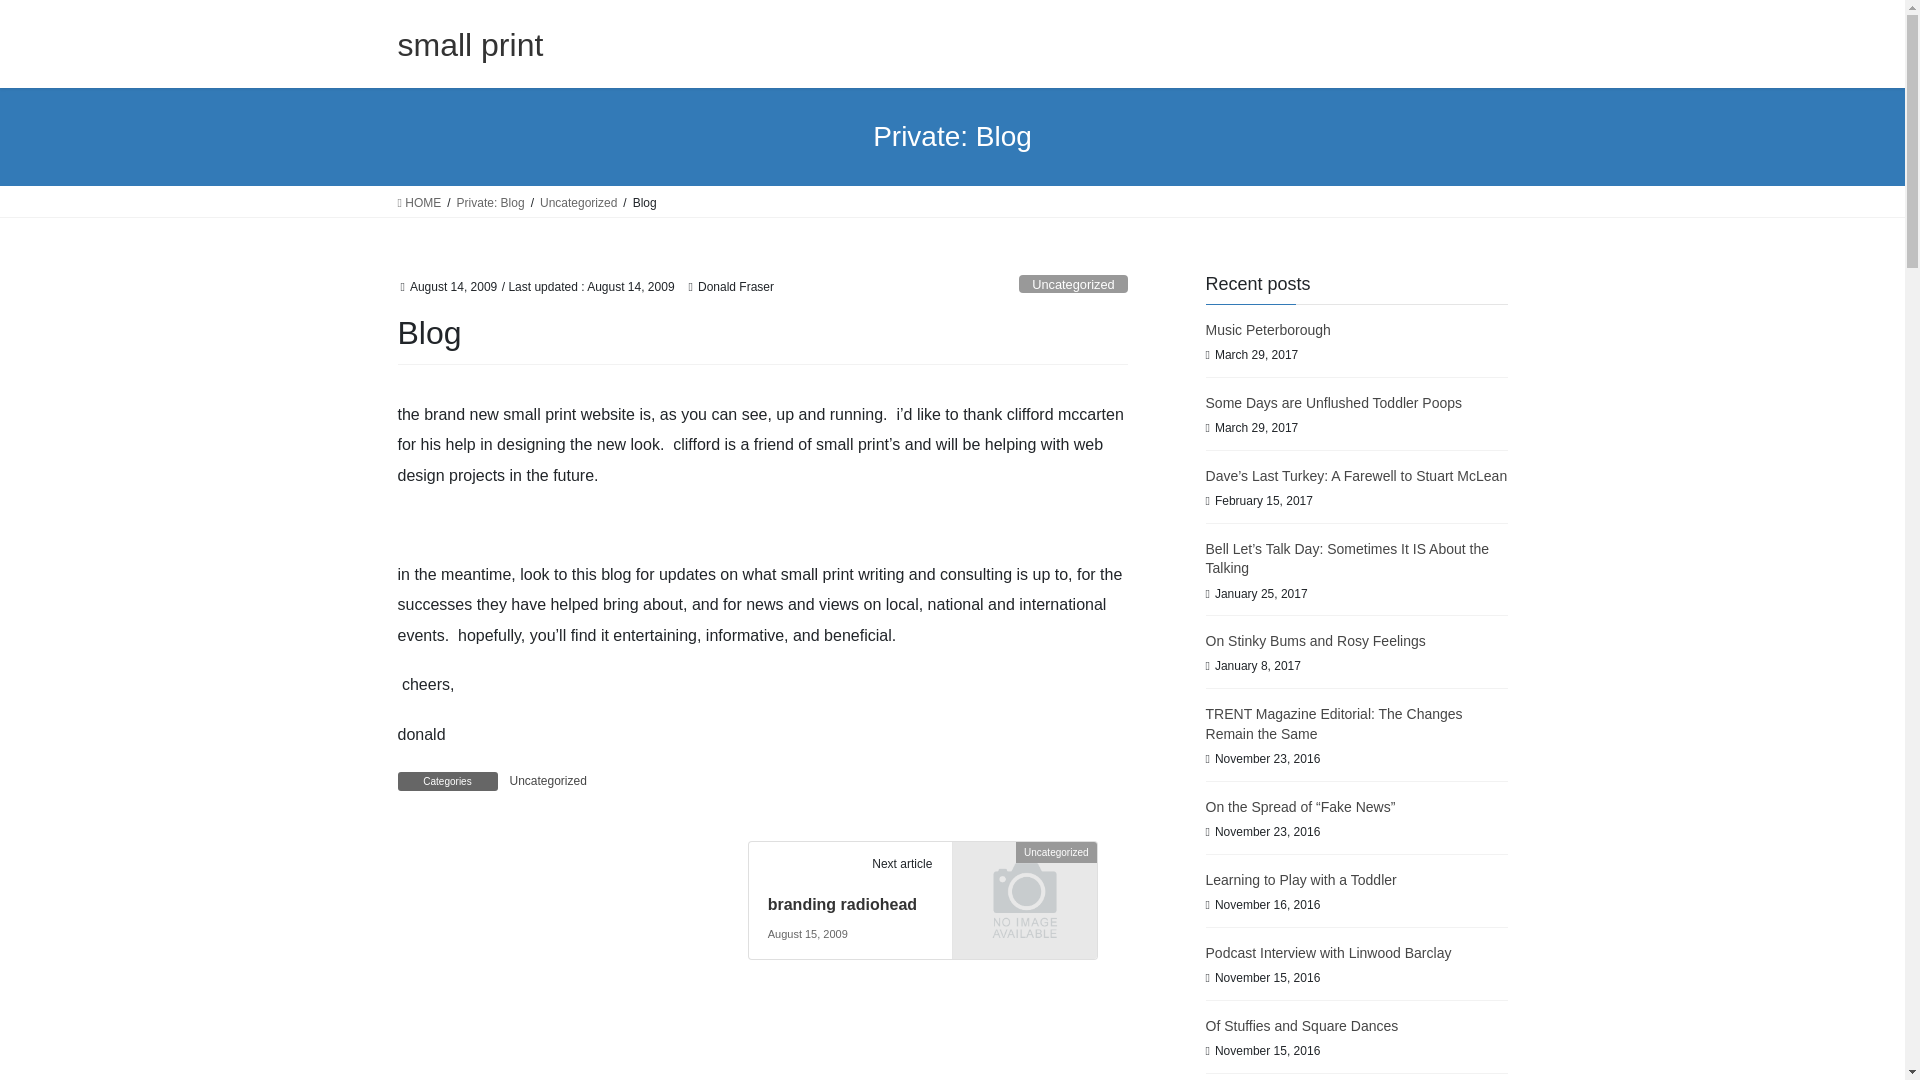  Describe the element at coordinates (1316, 640) in the screenshot. I see `On Stinky Bums and Rosy Feelings` at that location.